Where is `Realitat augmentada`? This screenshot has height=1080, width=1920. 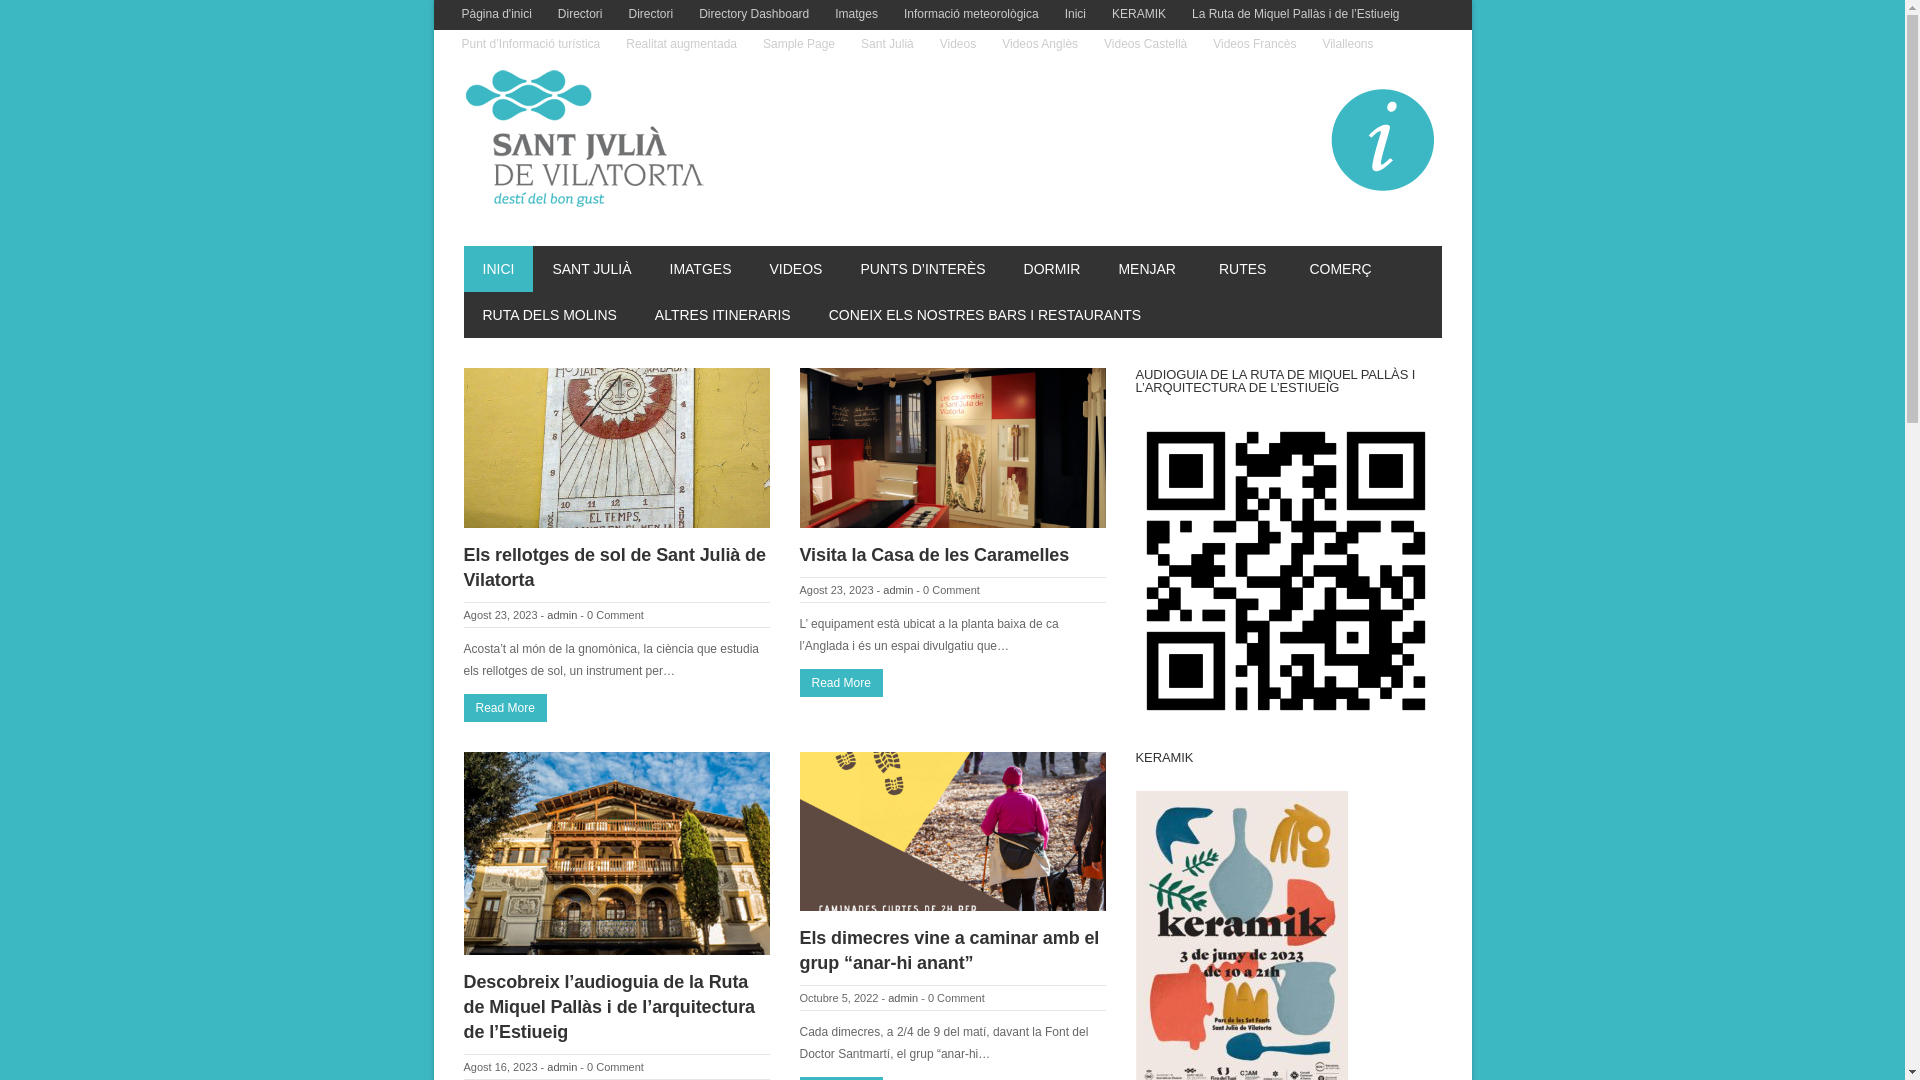 Realitat augmentada is located at coordinates (682, 45).